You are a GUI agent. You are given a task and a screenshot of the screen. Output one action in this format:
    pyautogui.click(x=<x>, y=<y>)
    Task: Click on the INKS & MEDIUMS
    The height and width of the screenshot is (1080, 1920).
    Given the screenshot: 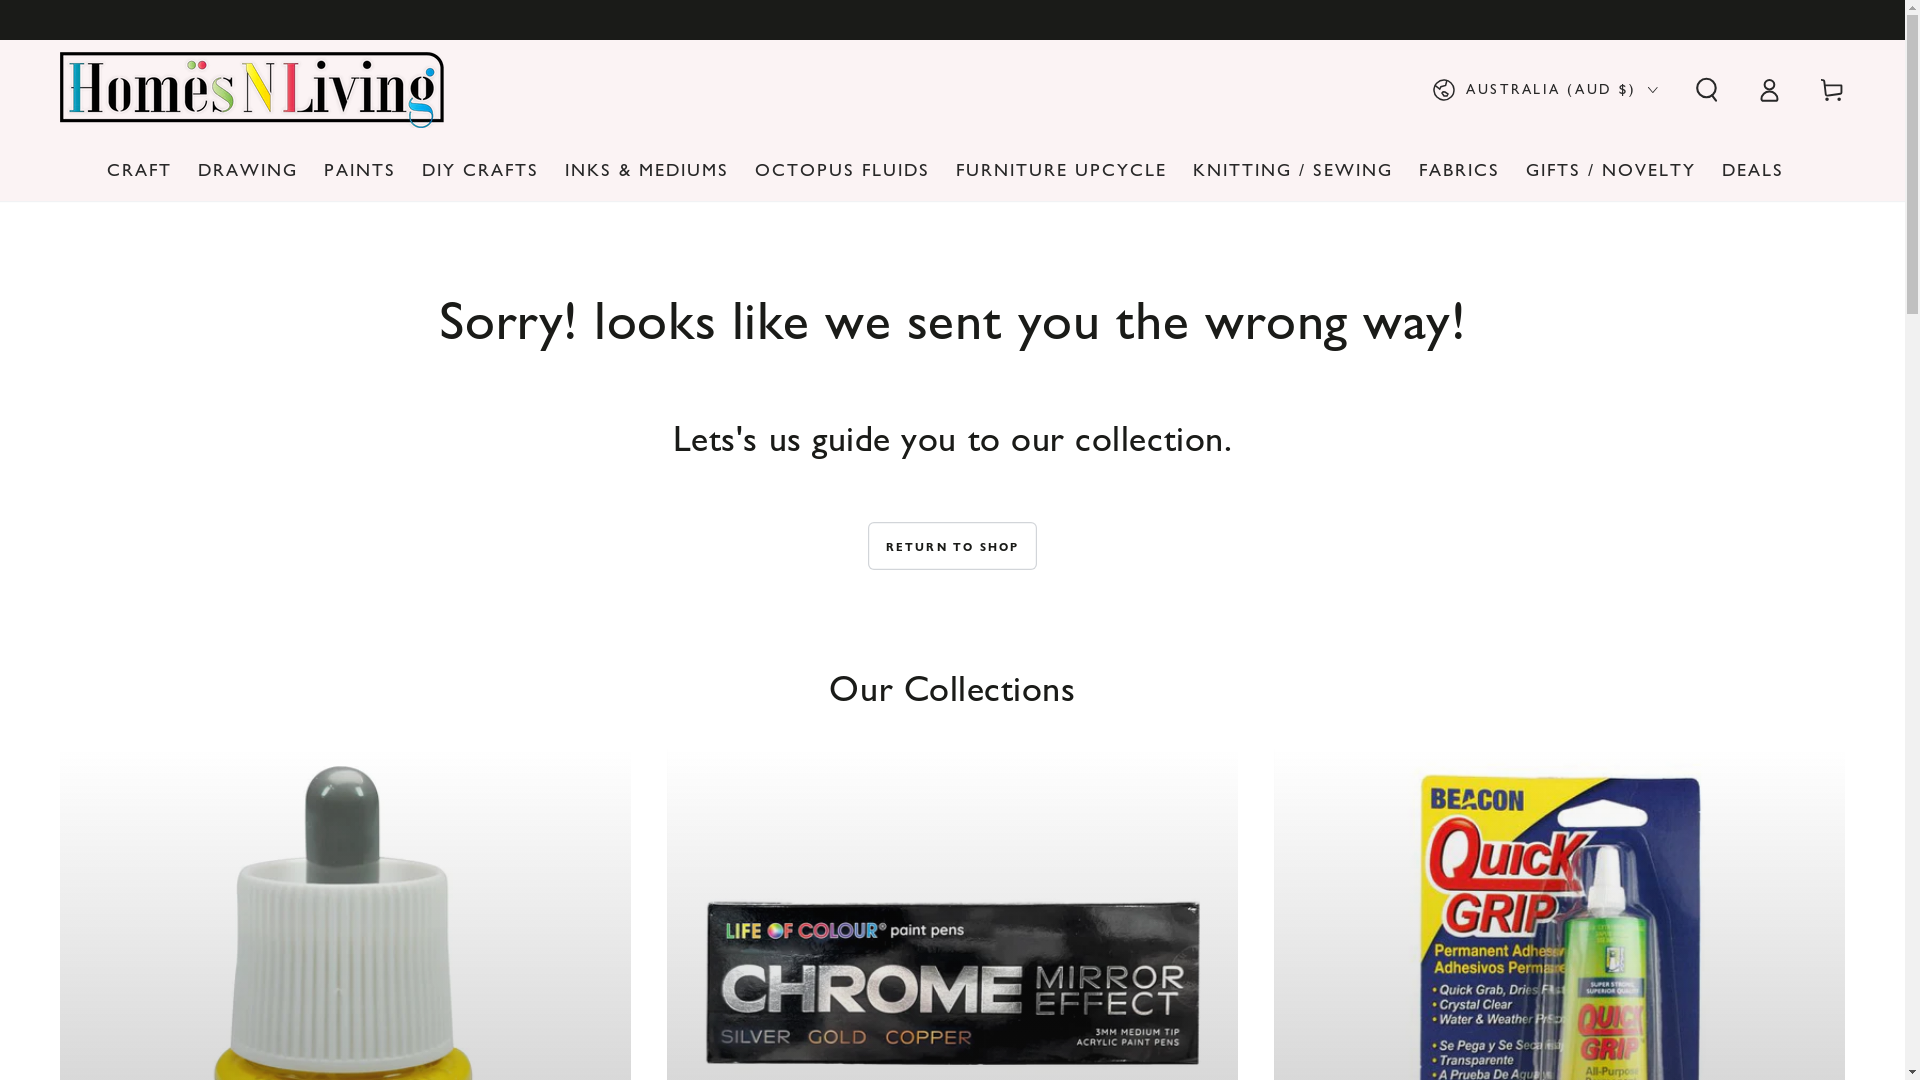 What is the action you would take?
    pyautogui.click(x=647, y=170)
    